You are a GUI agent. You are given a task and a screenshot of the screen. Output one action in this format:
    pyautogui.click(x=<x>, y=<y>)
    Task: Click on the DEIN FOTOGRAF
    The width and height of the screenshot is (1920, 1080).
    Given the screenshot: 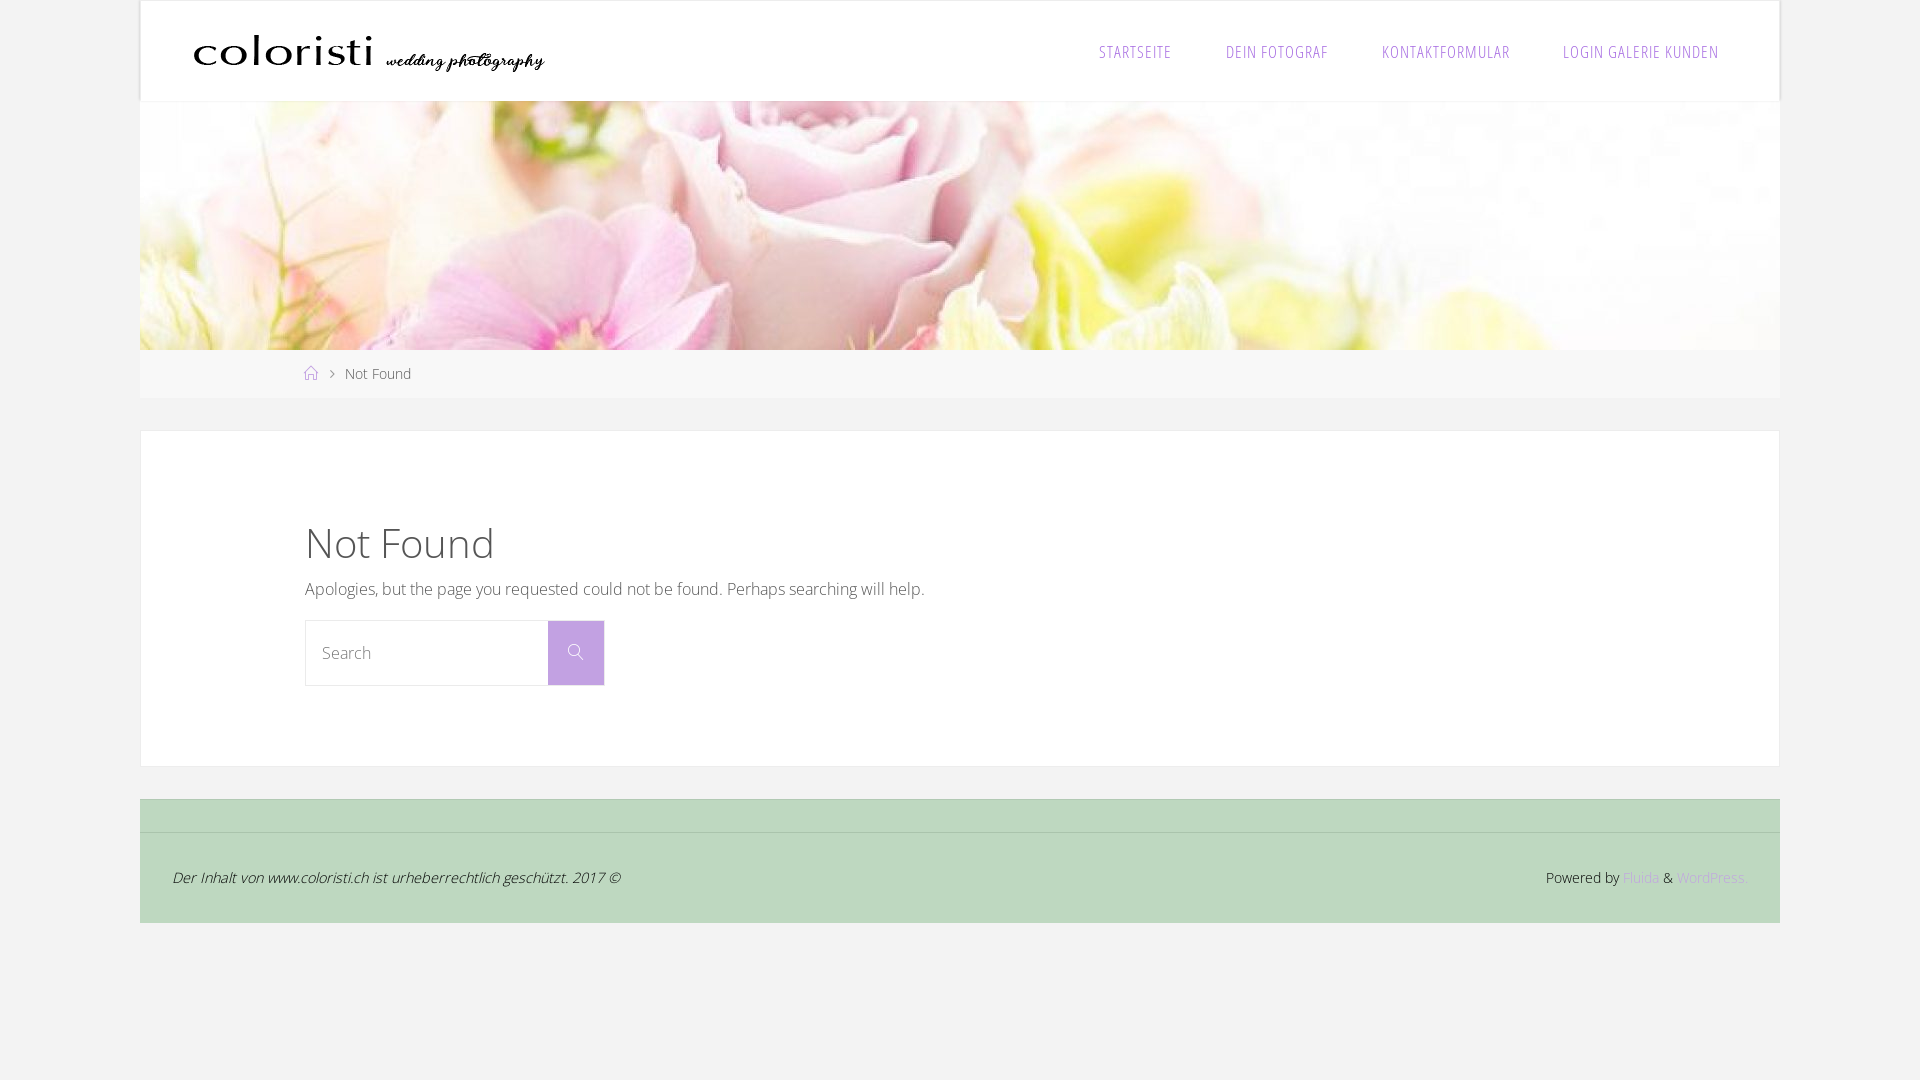 What is the action you would take?
    pyautogui.click(x=1277, y=51)
    